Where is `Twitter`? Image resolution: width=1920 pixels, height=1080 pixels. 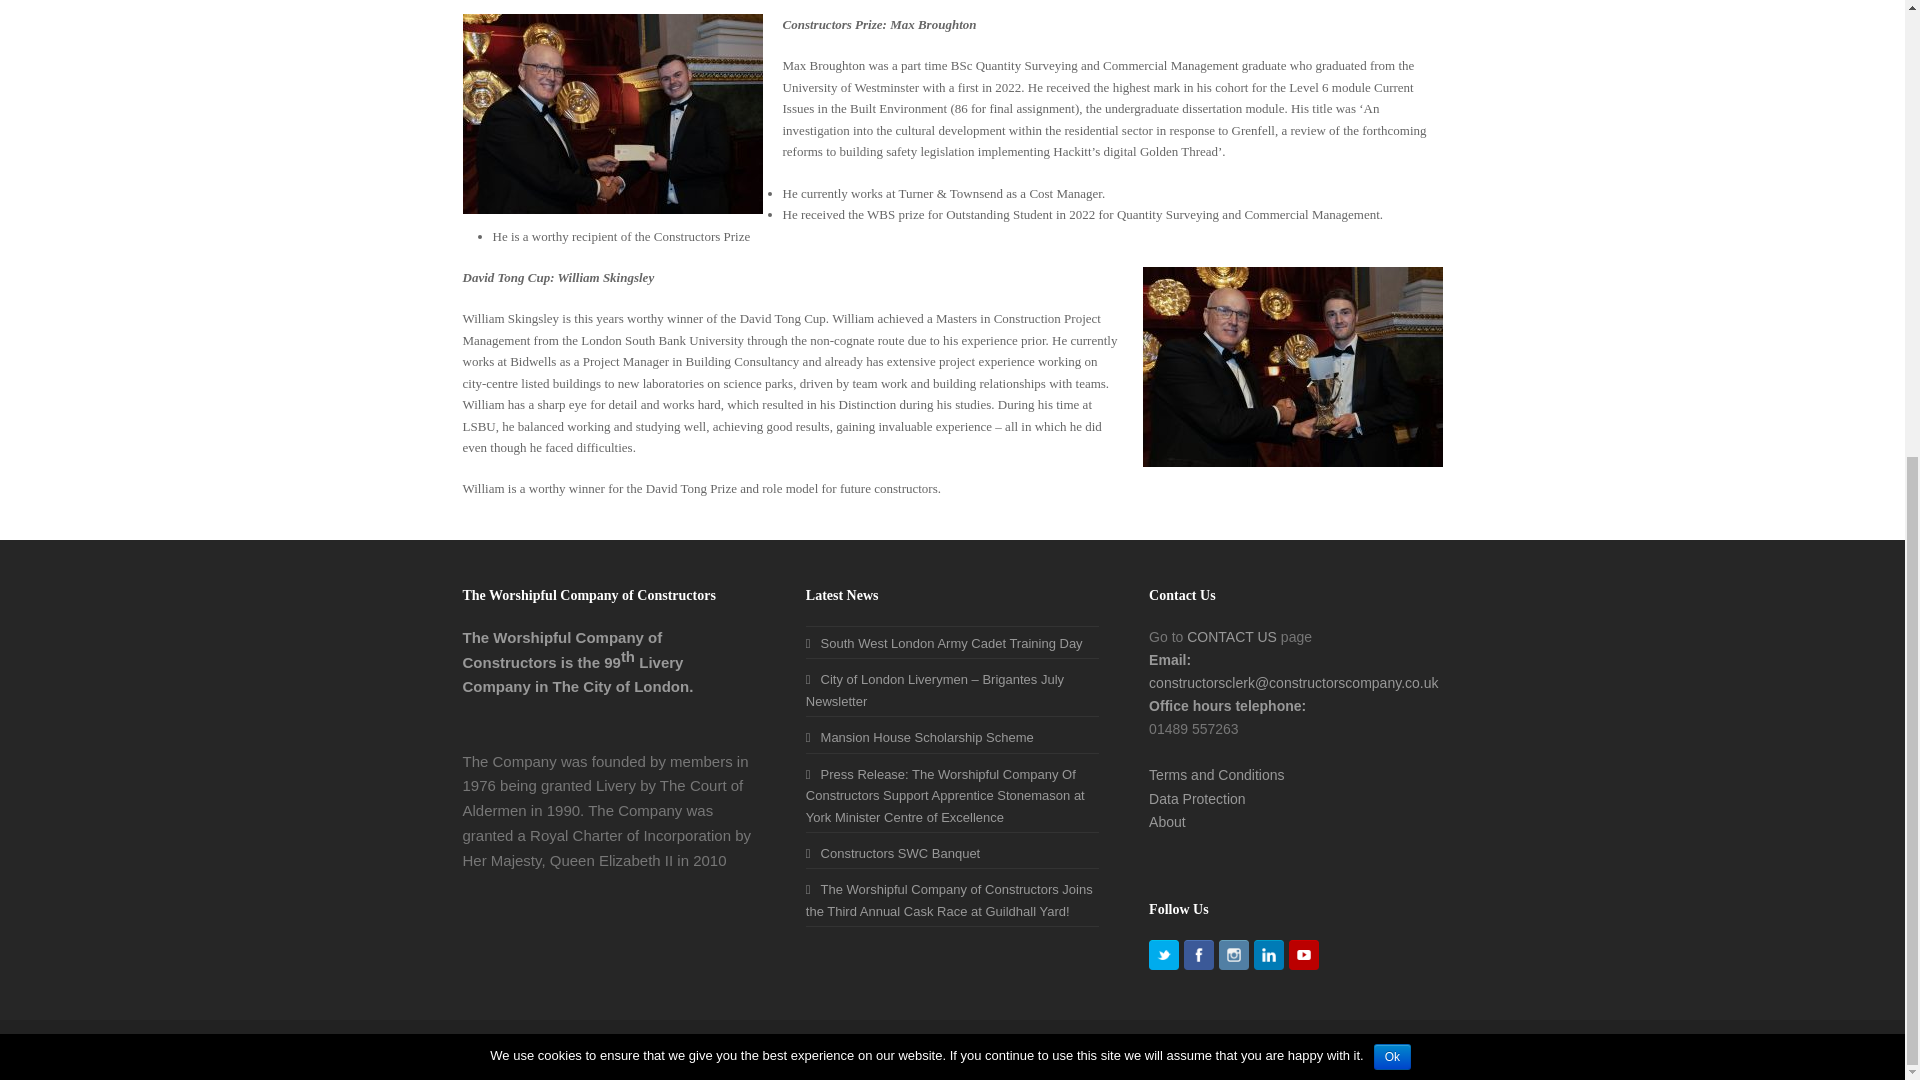 Twitter is located at coordinates (1163, 954).